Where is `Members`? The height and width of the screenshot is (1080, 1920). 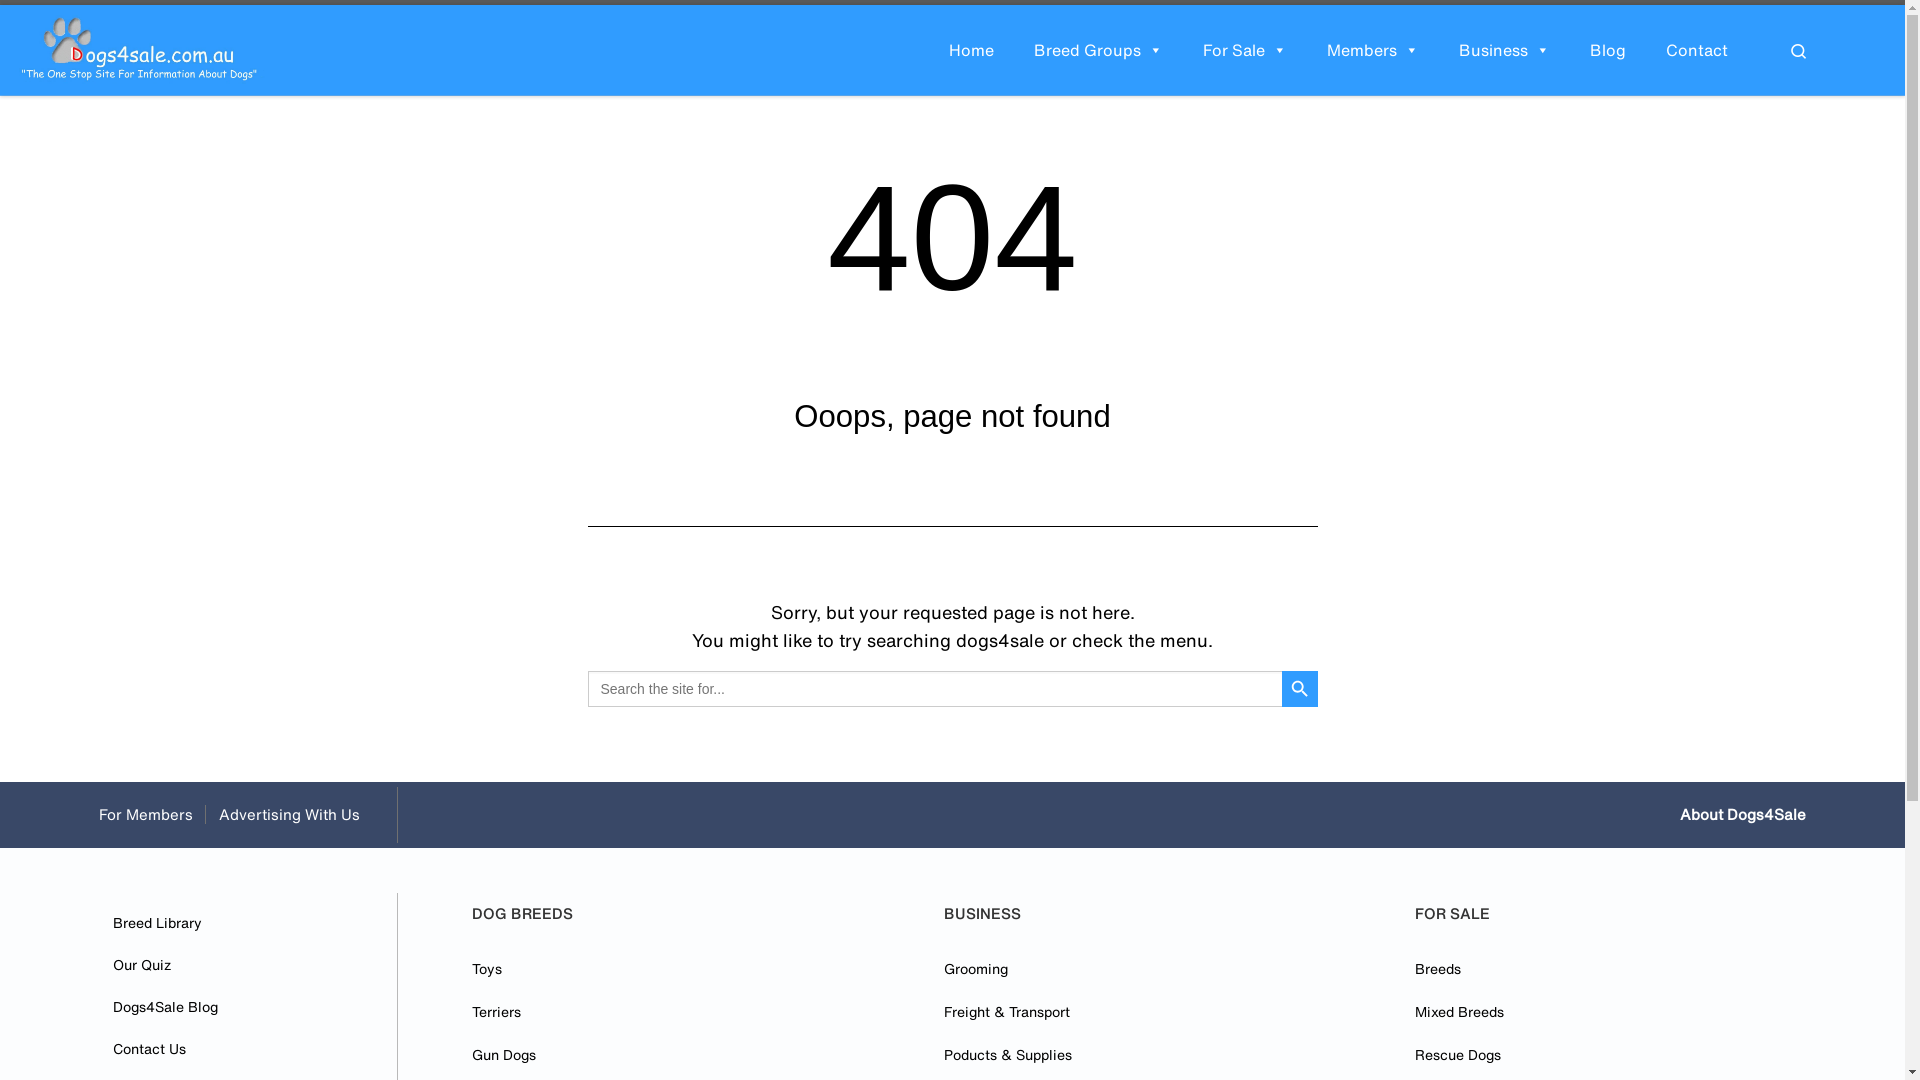 Members is located at coordinates (1373, 50).